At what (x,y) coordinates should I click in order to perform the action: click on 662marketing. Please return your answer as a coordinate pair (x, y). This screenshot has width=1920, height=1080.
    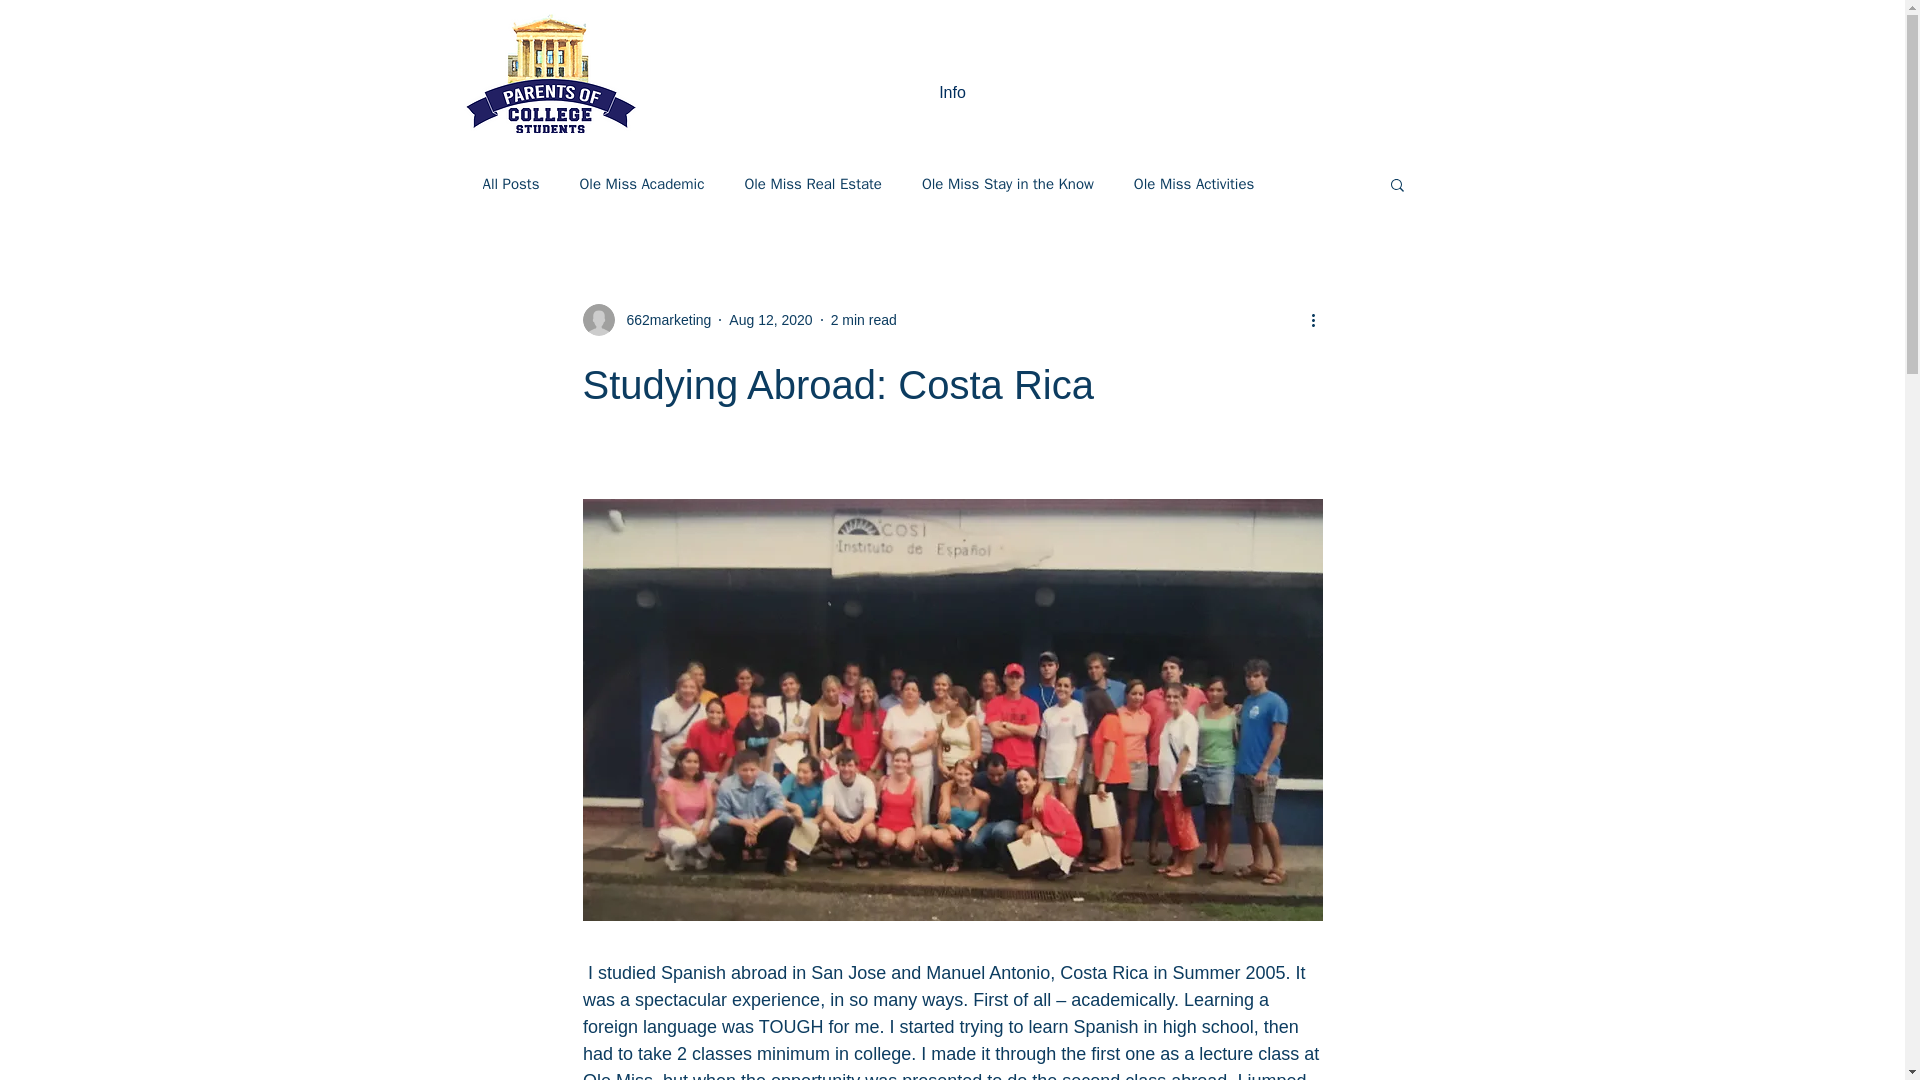
    Looking at the image, I should click on (662, 320).